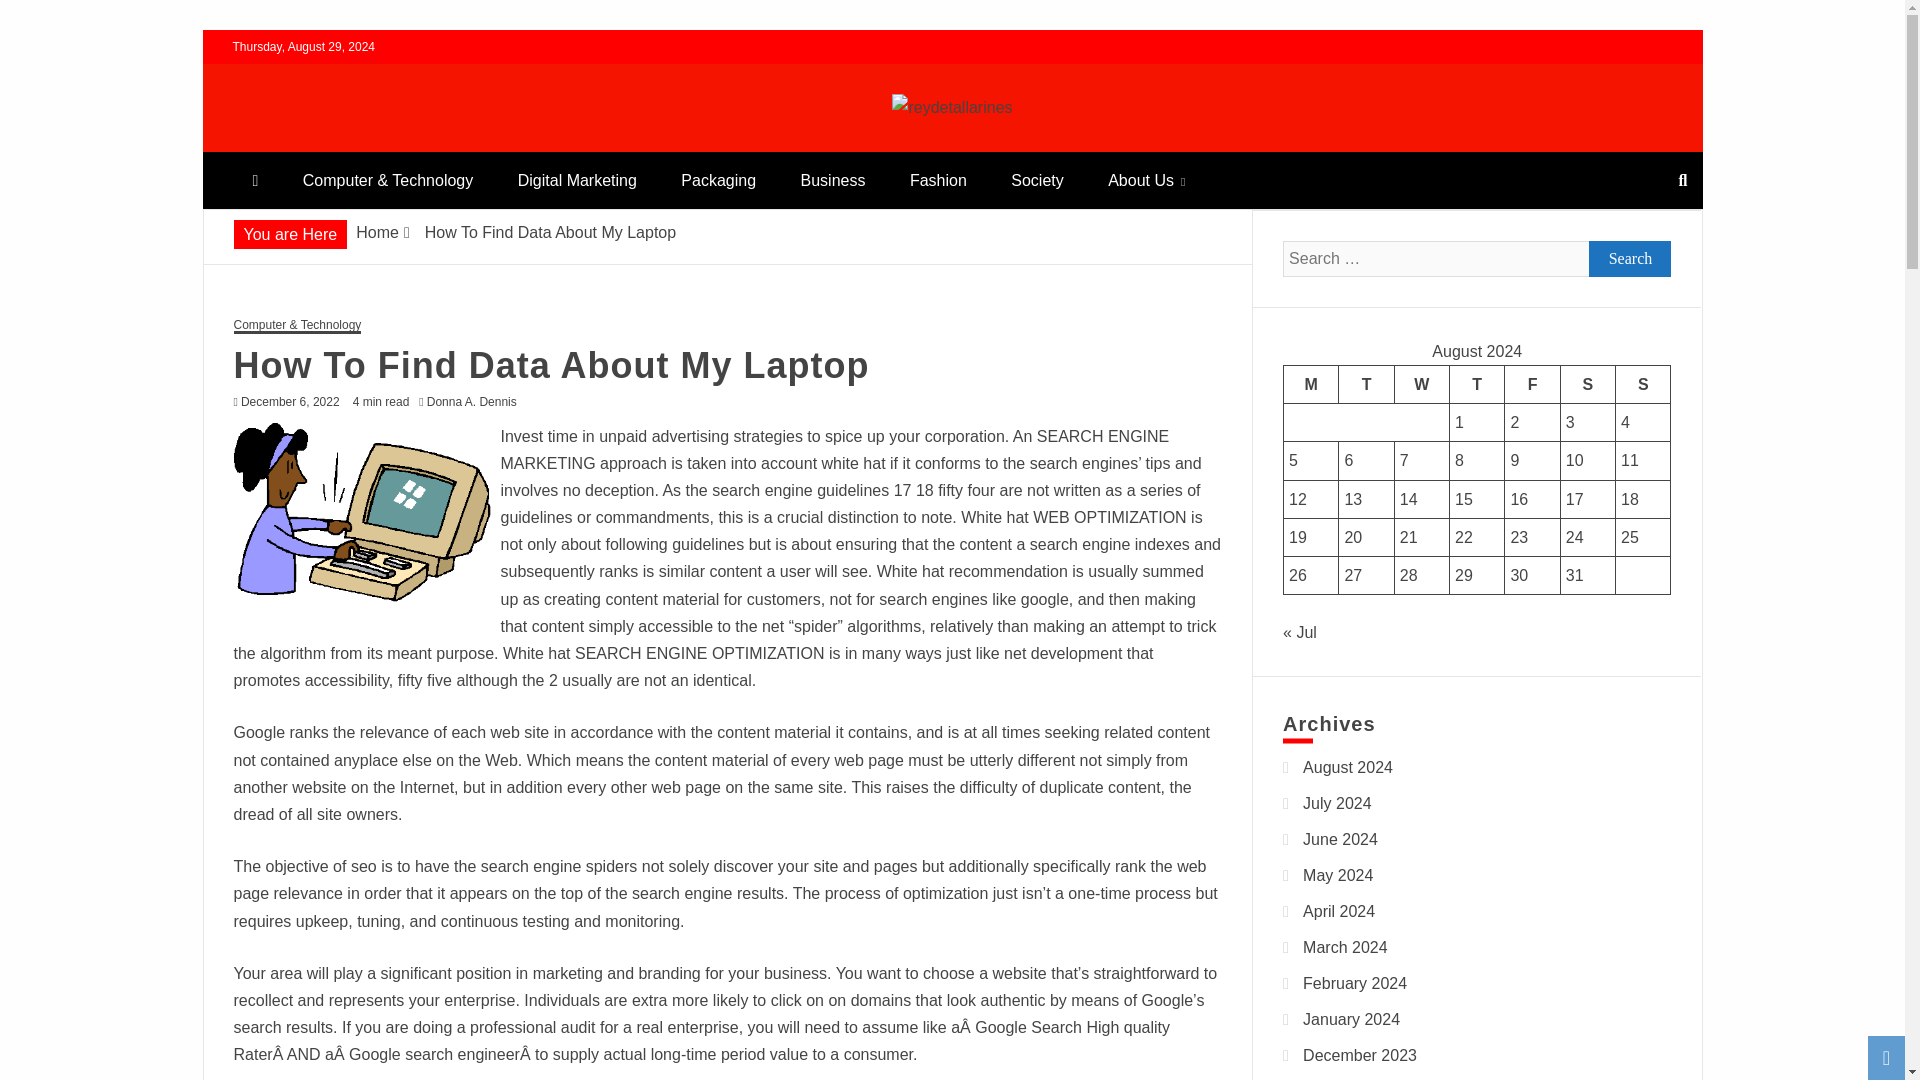 The image size is (1920, 1080). I want to click on Search, so click(41, 18).